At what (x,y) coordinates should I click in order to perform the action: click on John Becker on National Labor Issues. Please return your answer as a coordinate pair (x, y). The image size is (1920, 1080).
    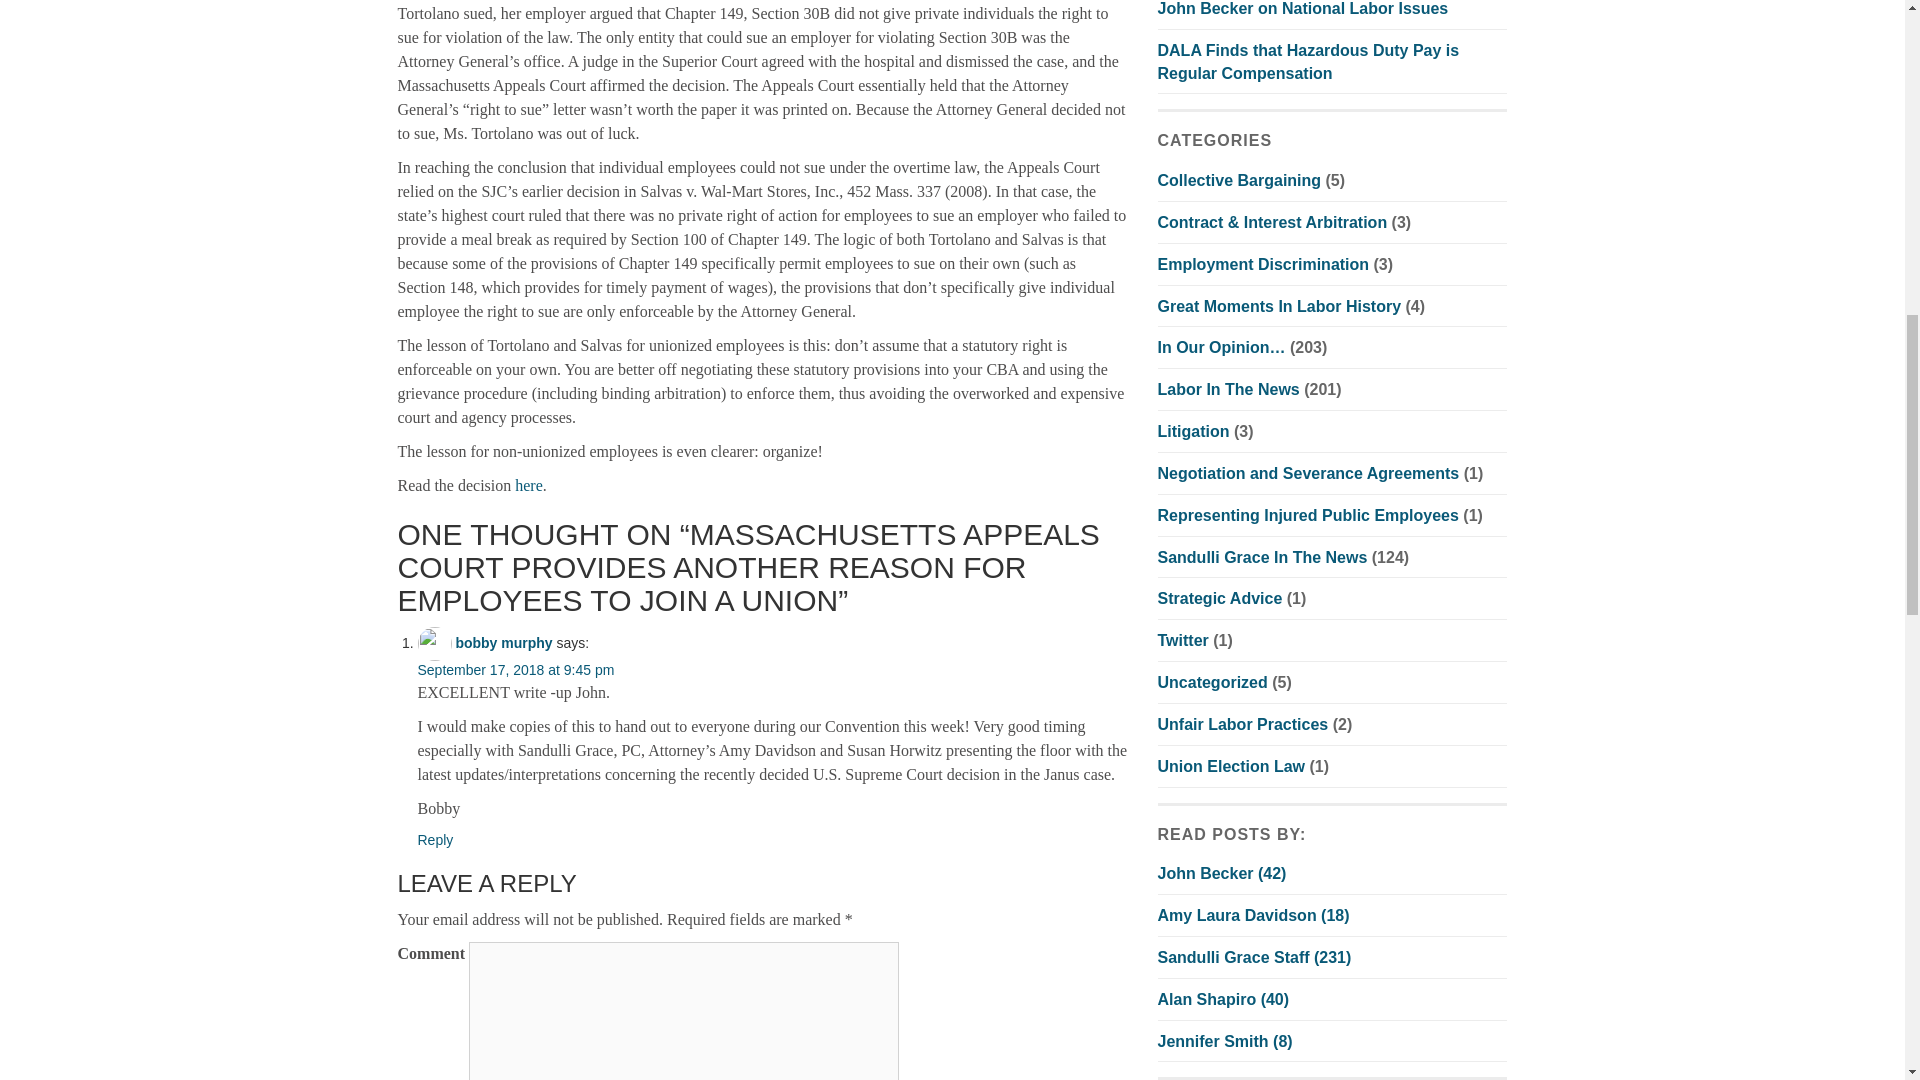
    Looking at the image, I should click on (1303, 8).